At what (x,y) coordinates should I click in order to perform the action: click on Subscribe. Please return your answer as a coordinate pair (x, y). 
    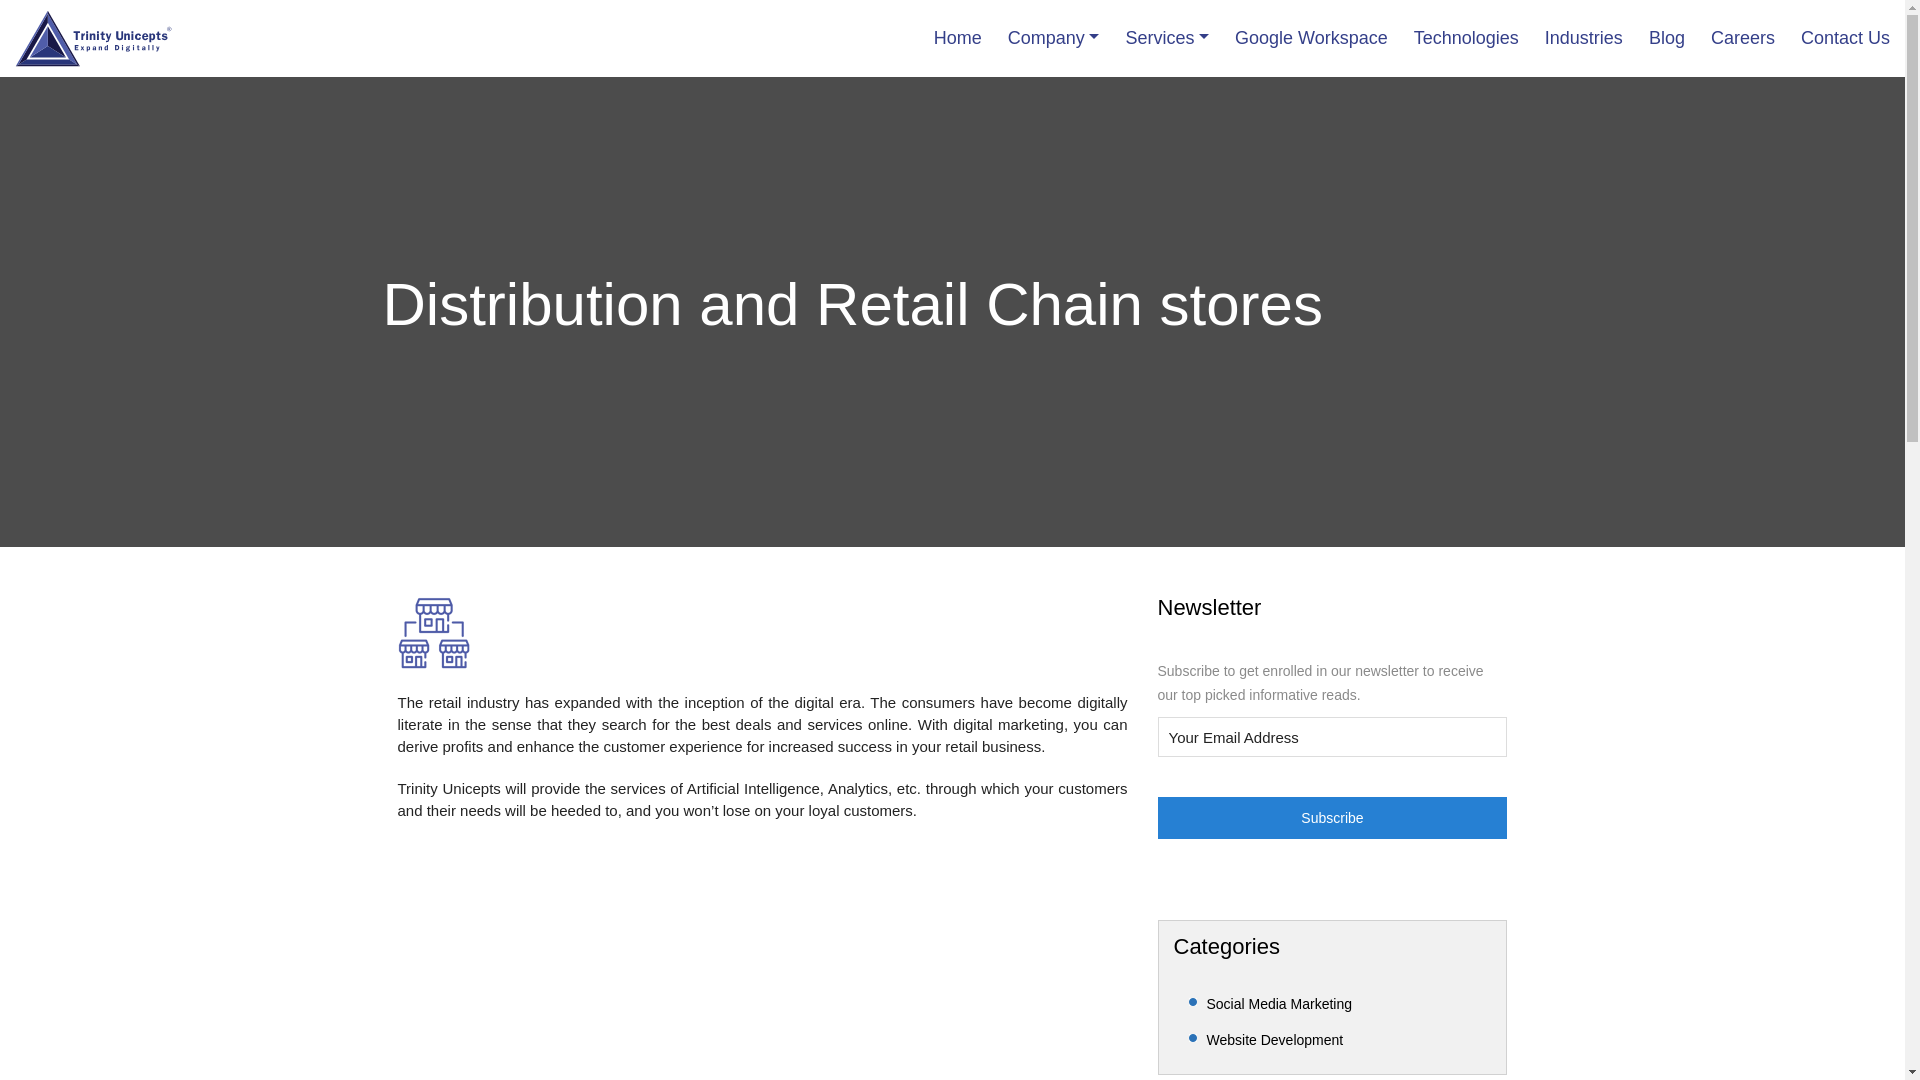
    Looking at the image, I should click on (1332, 818).